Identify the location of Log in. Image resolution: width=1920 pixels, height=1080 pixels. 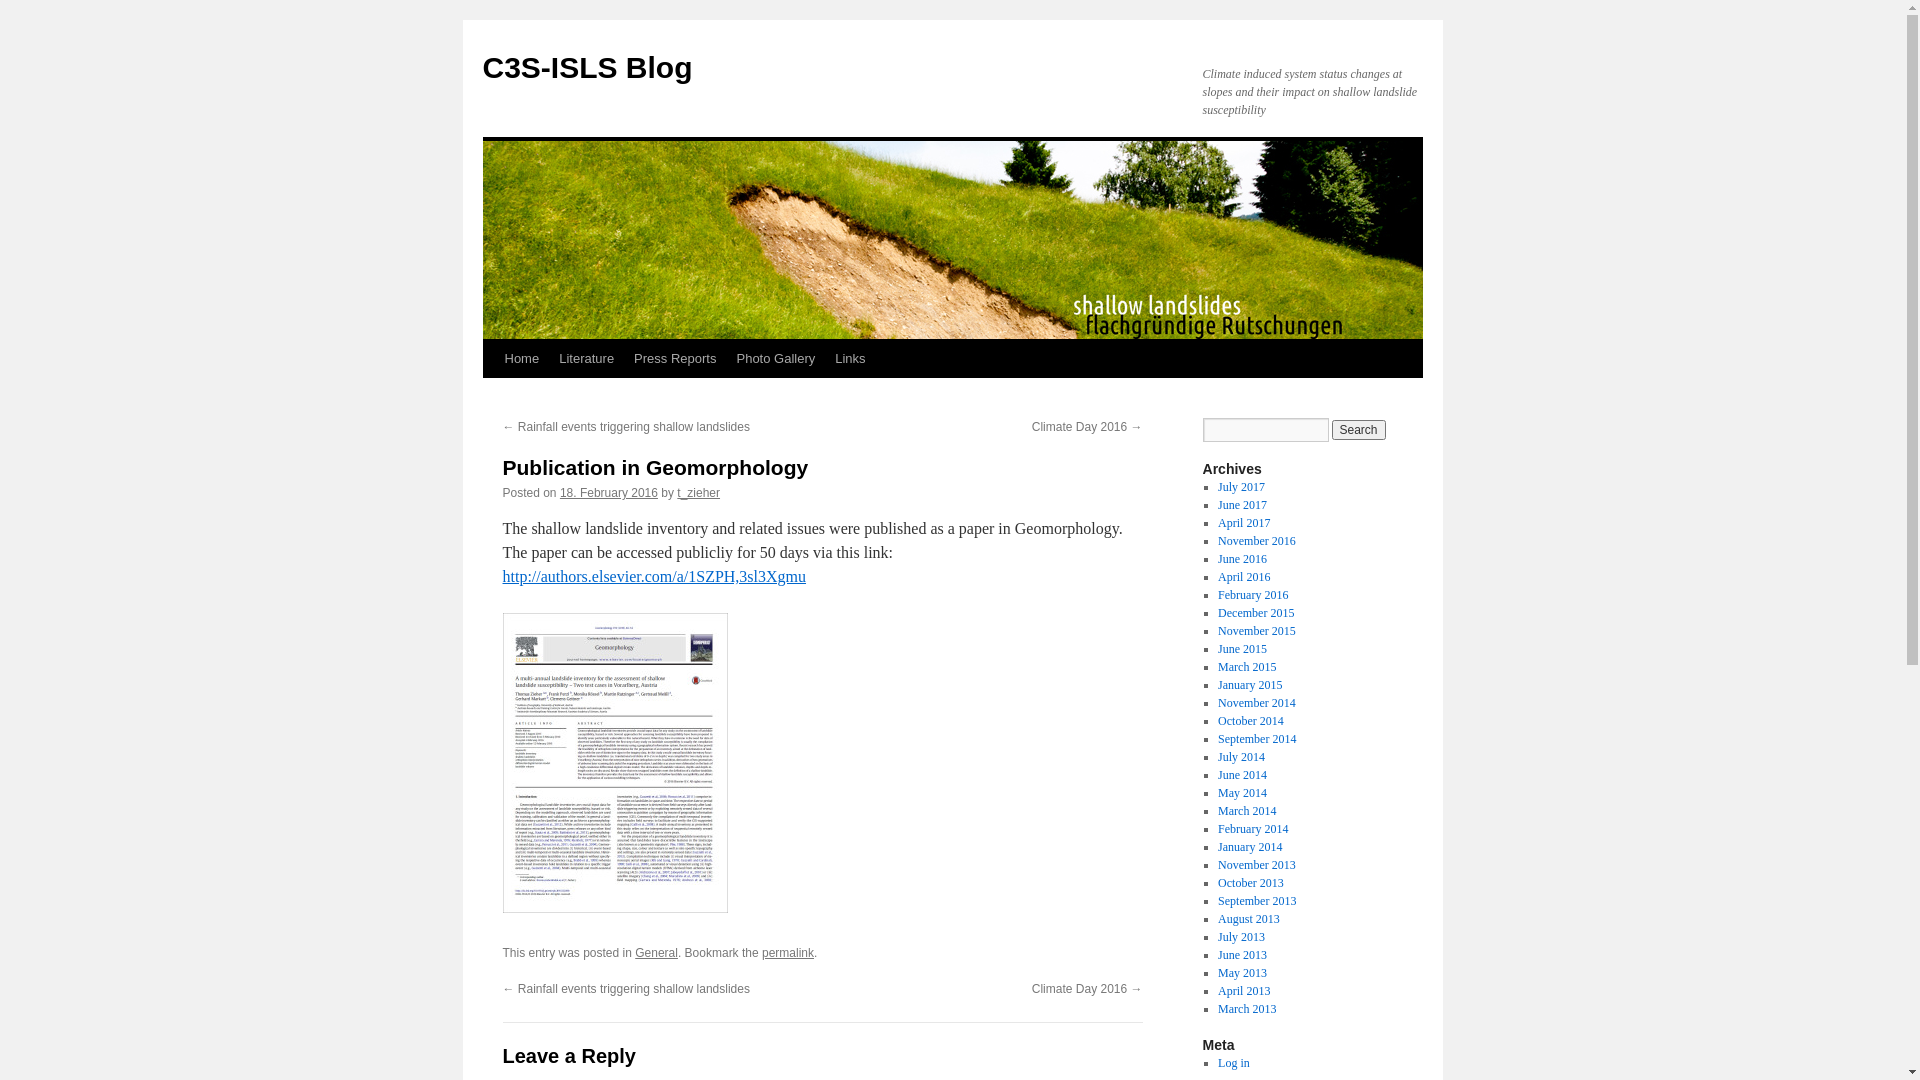
(1234, 1063).